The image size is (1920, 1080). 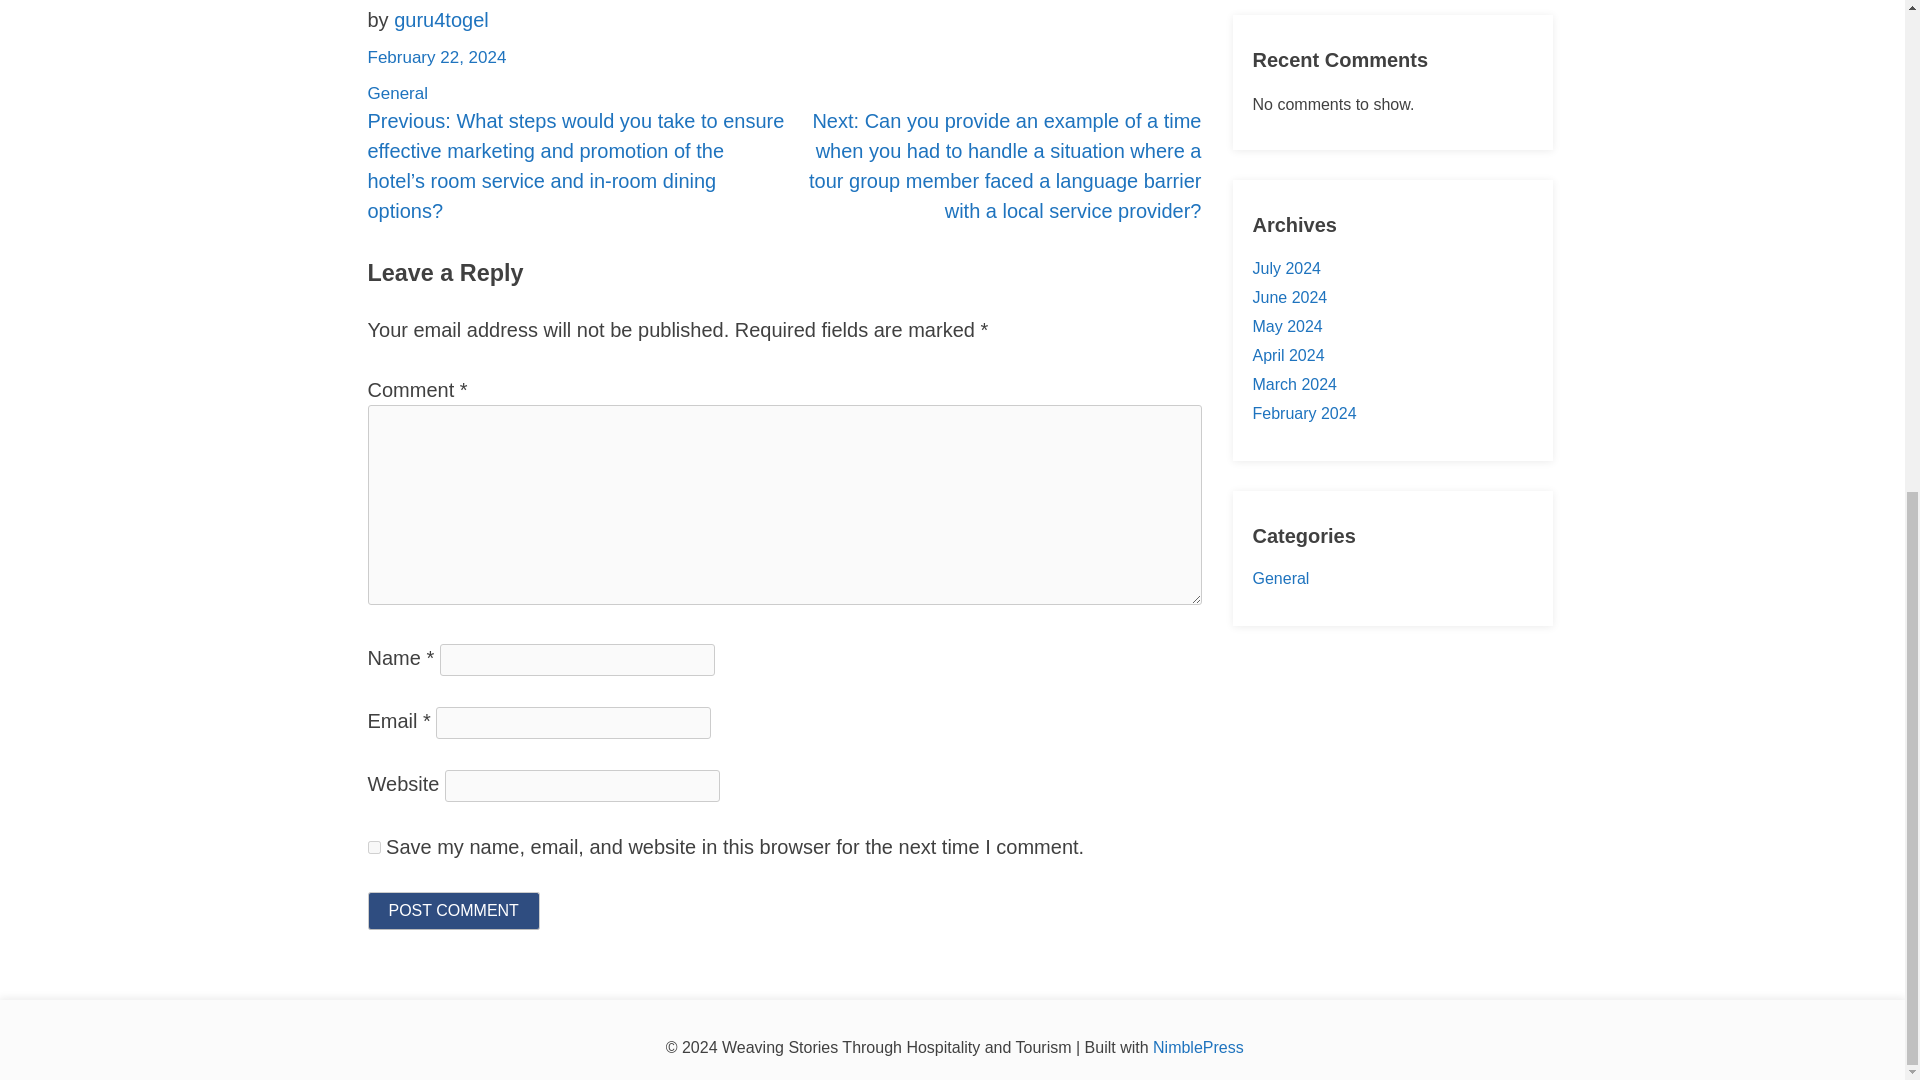 I want to click on July 2024, so click(x=1286, y=268).